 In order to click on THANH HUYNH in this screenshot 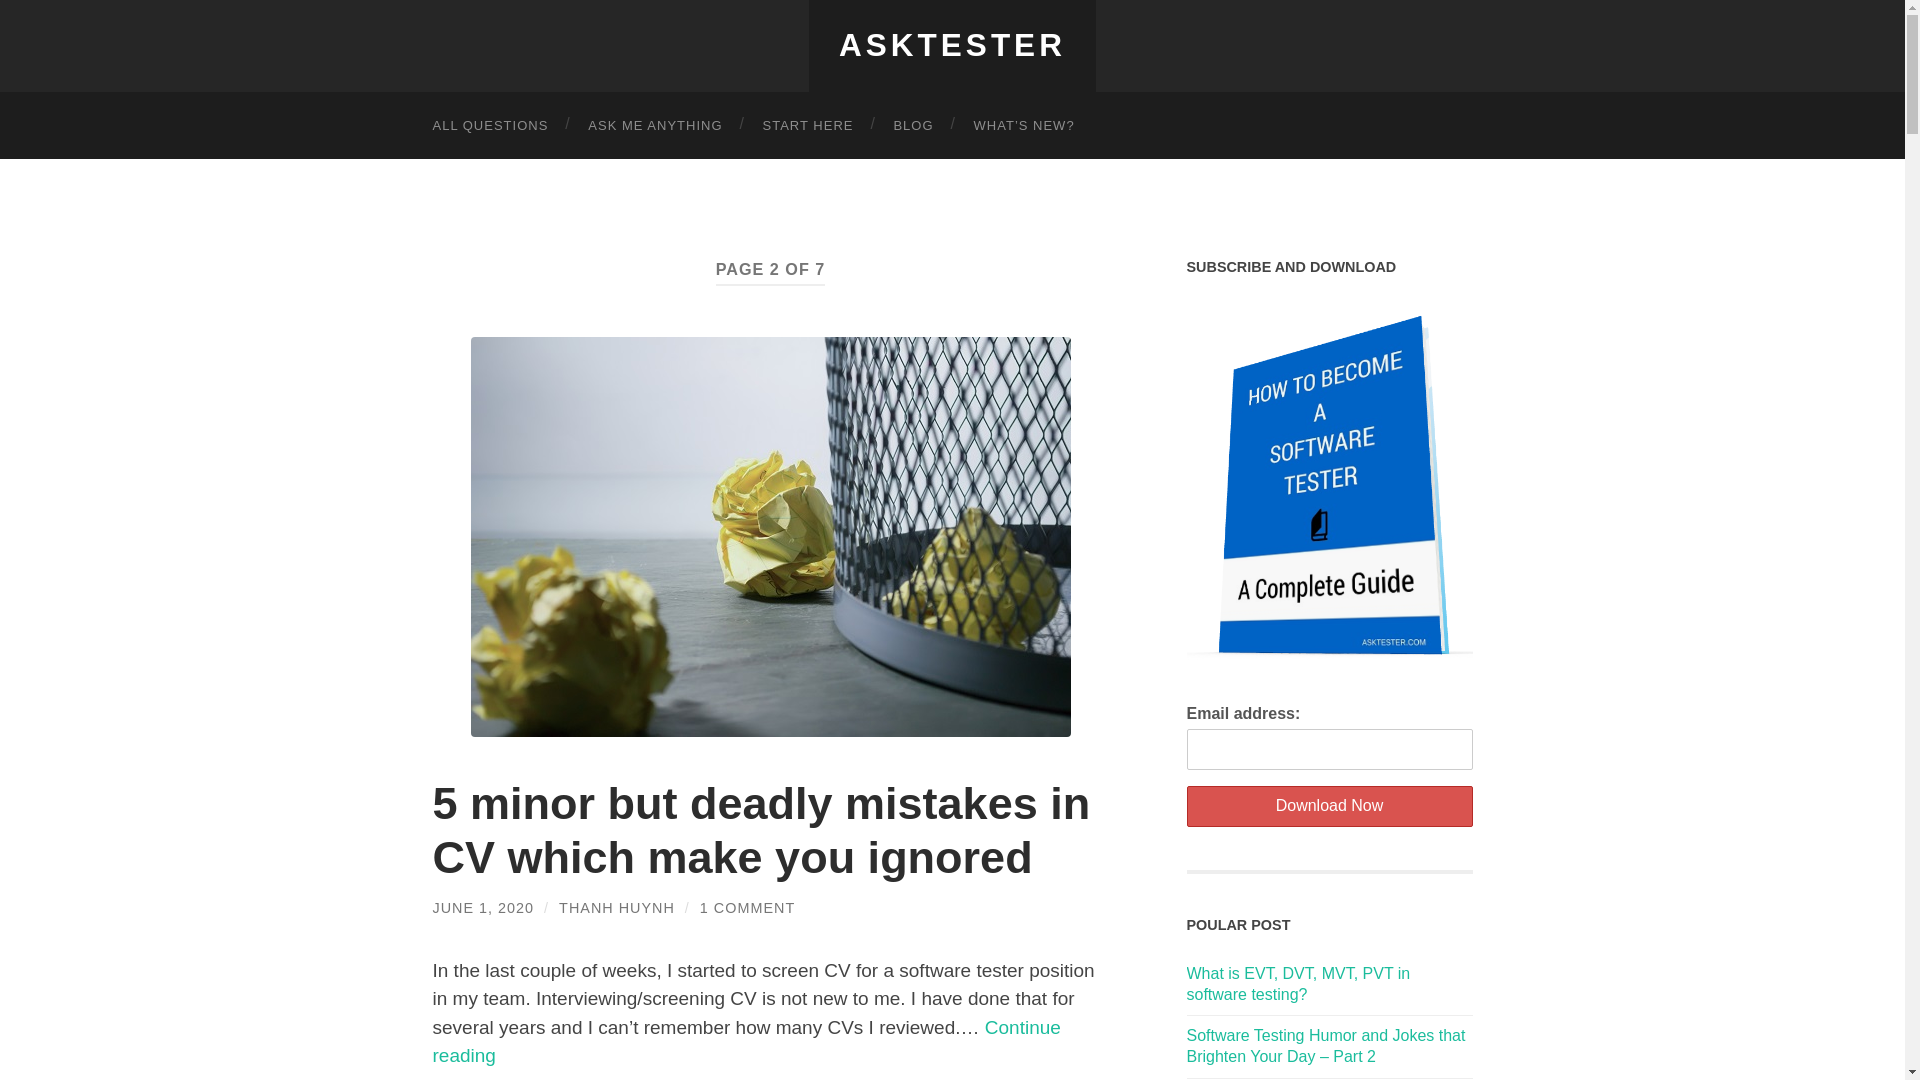, I will do `click(616, 907)`.